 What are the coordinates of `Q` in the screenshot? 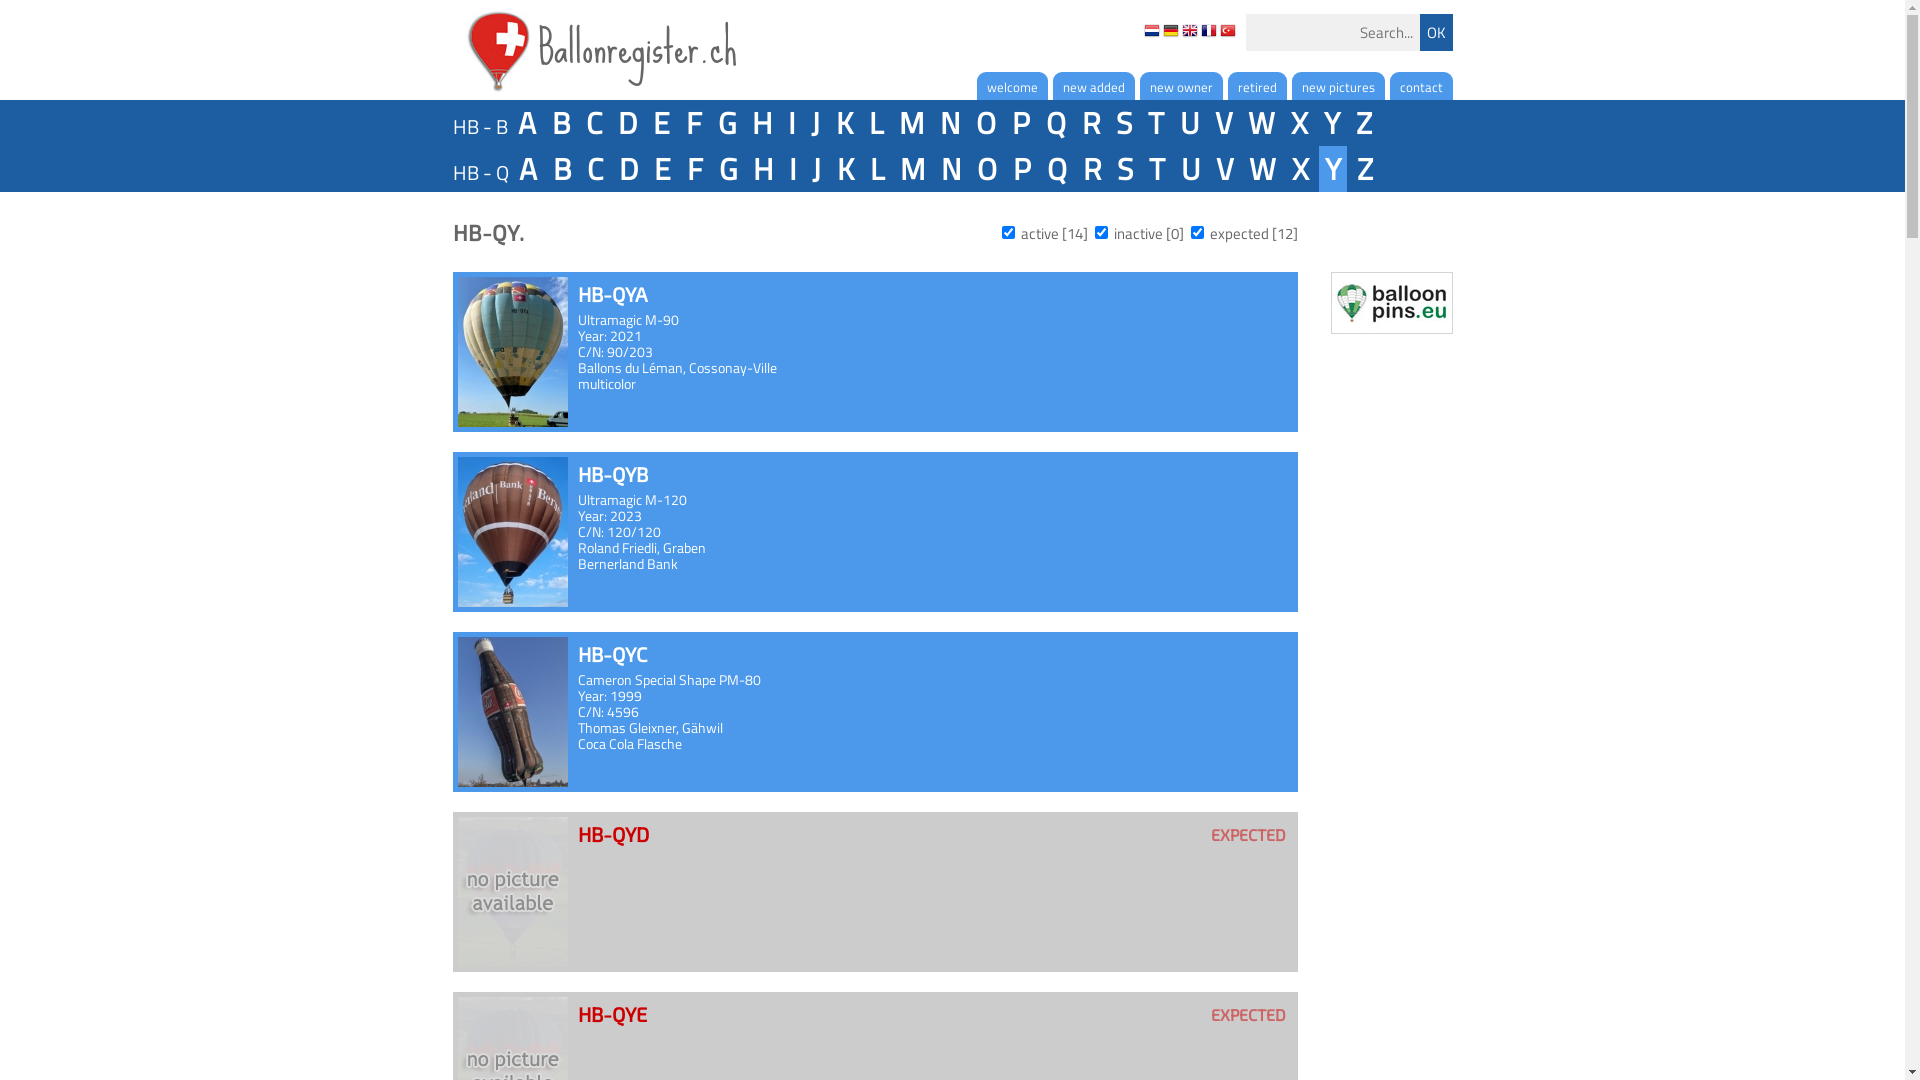 It's located at (1056, 123).